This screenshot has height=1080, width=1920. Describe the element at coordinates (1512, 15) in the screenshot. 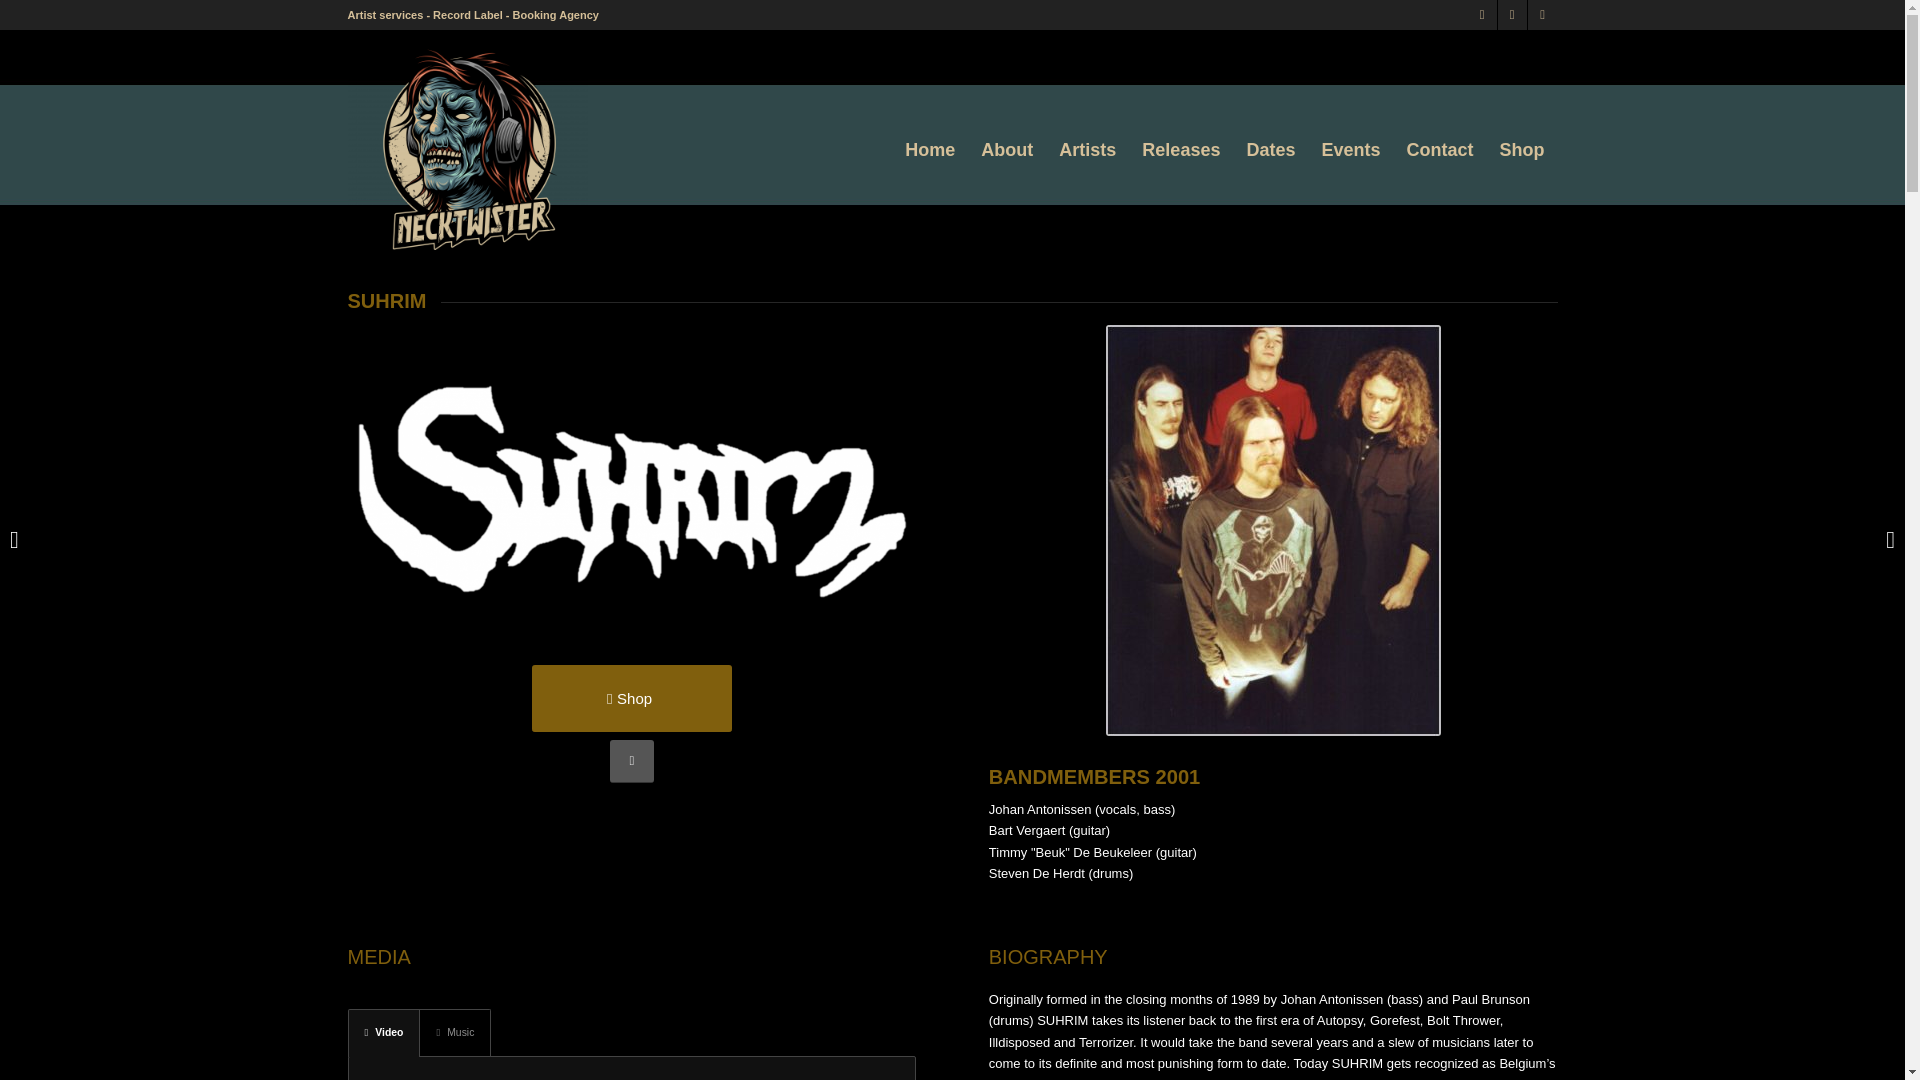

I see `Instagram` at that location.